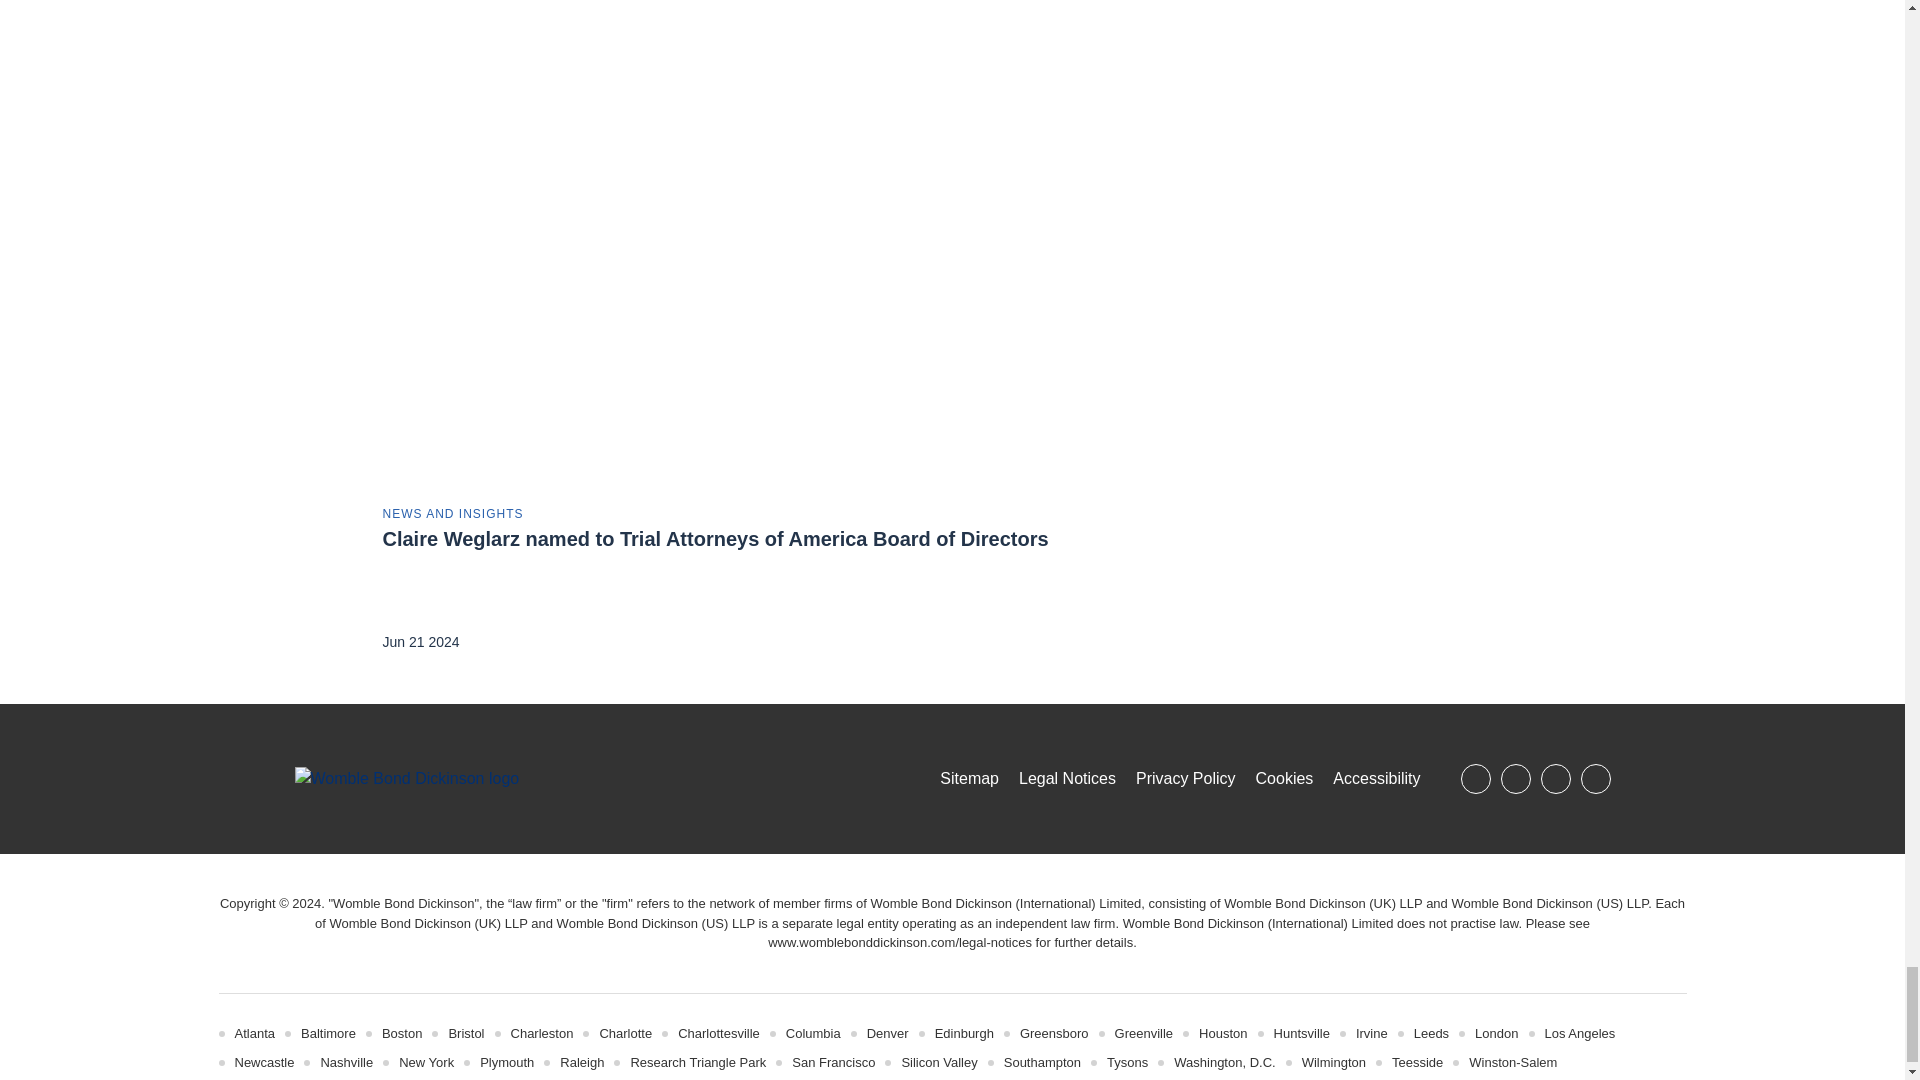  What do you see at coordinates (812, 1034) in the screenshot?
I see `Columbia, SC, US` at bounding box center [812, 1034].